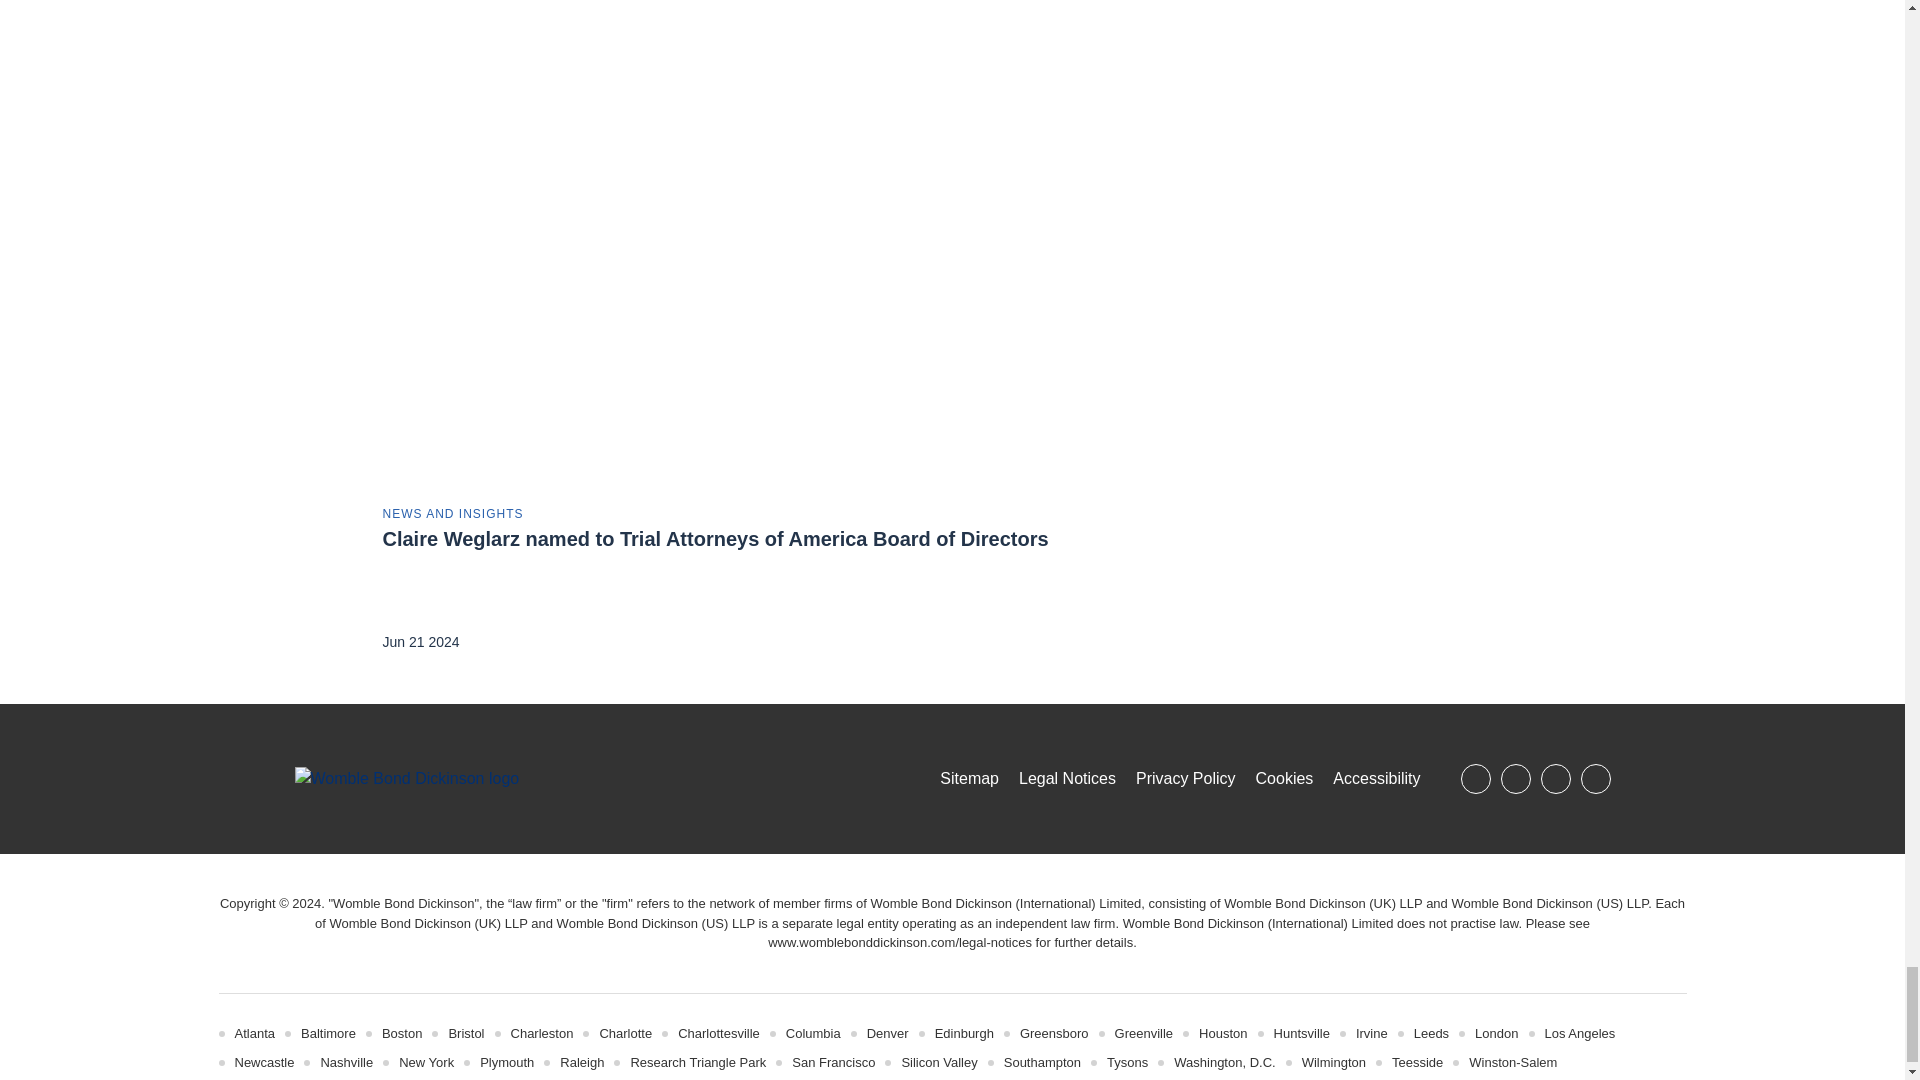  What do you see at coordinates (812, 1034) in the screenshot?
I see `Columbia, SC, US` at bounding box center [812, 1034].